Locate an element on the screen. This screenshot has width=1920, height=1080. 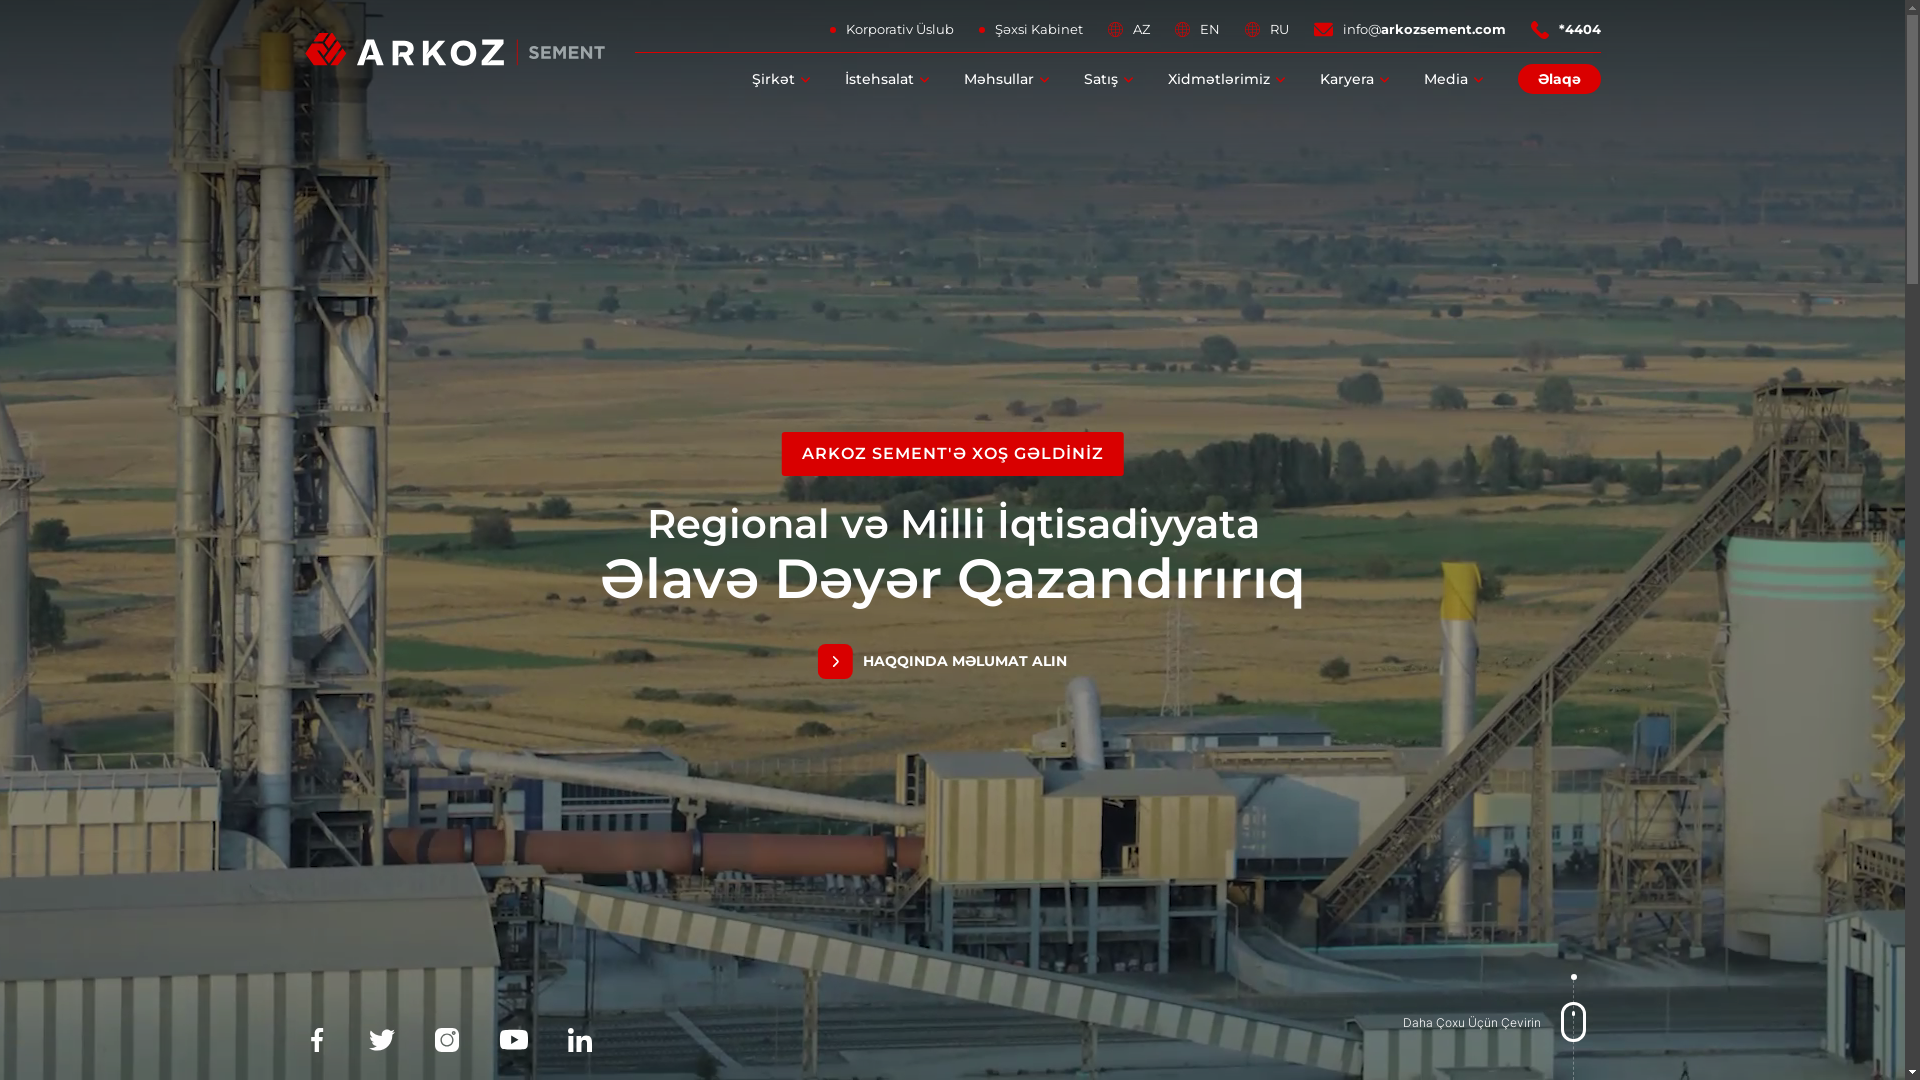
AZ is located at coordinates (1129, 30).